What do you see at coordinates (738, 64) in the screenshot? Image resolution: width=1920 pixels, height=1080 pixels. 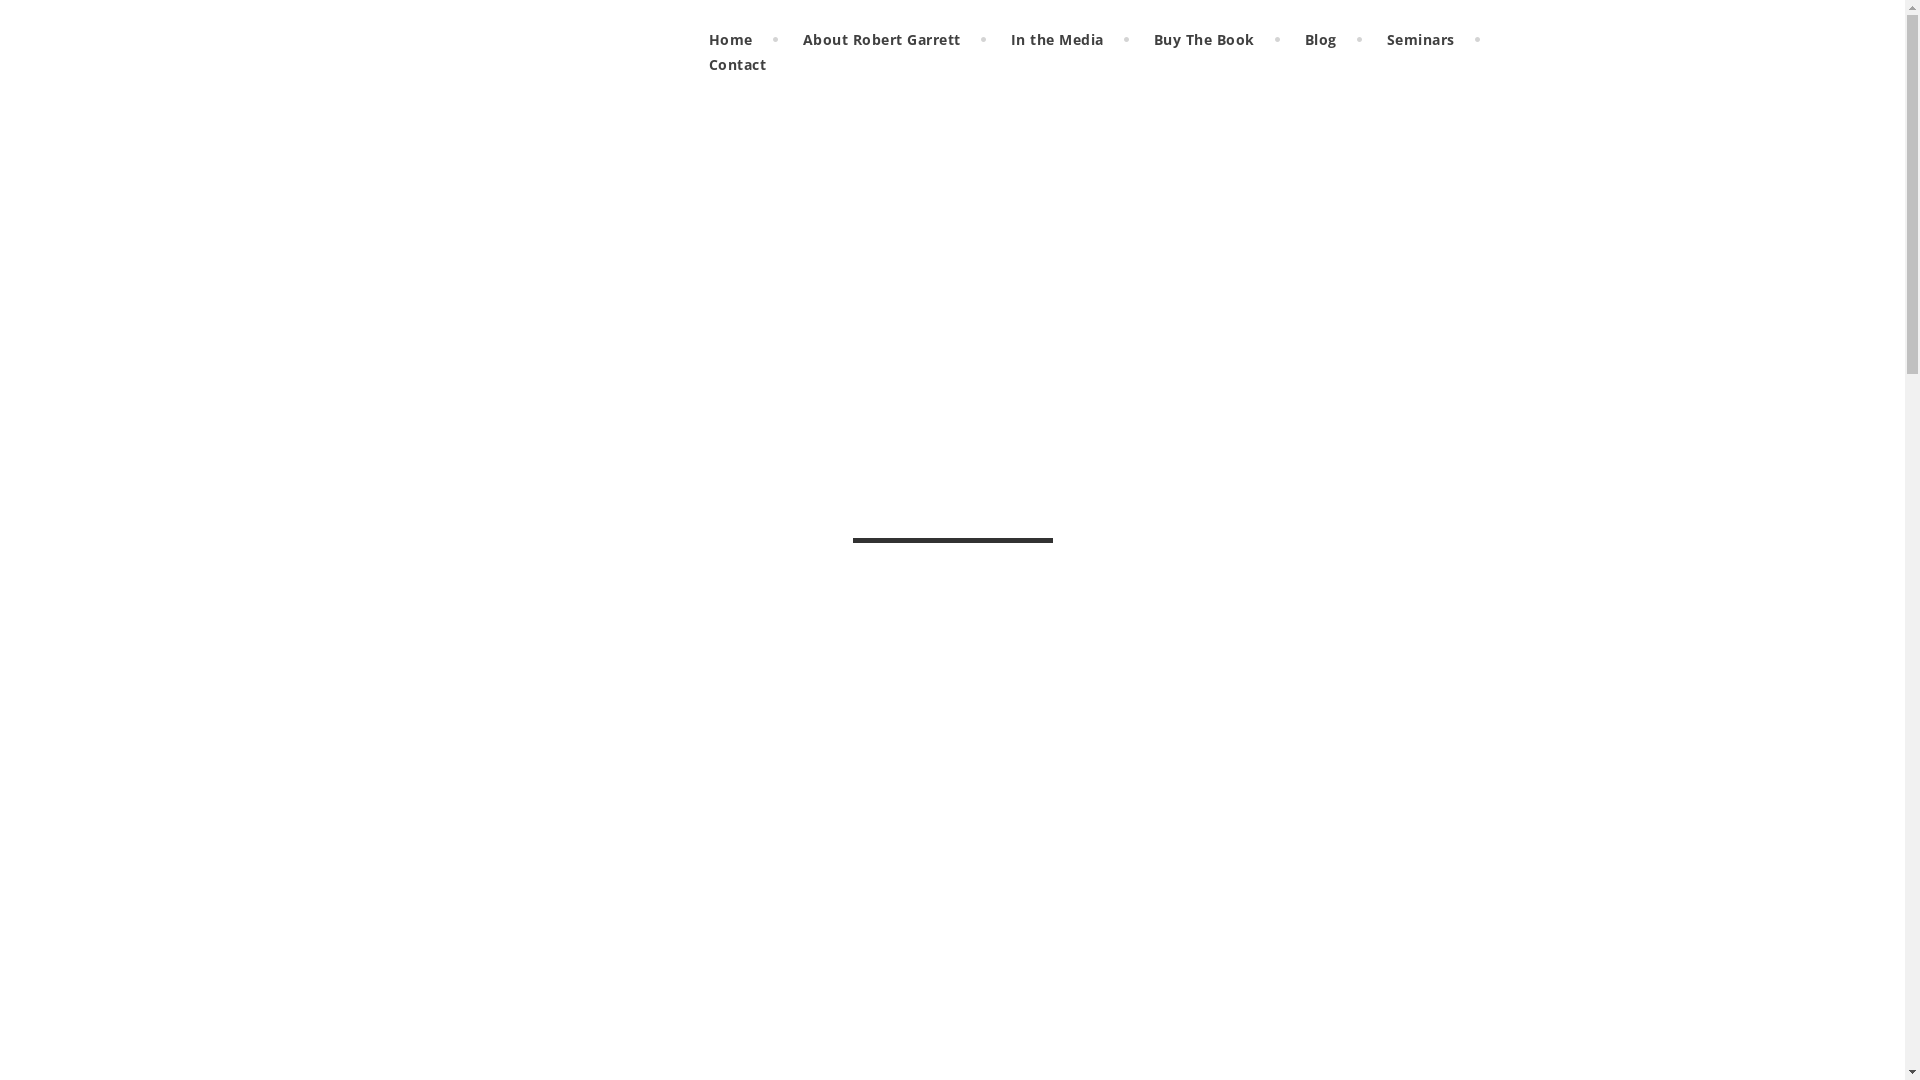 I see `Contact` at bounding box center [738, 64].